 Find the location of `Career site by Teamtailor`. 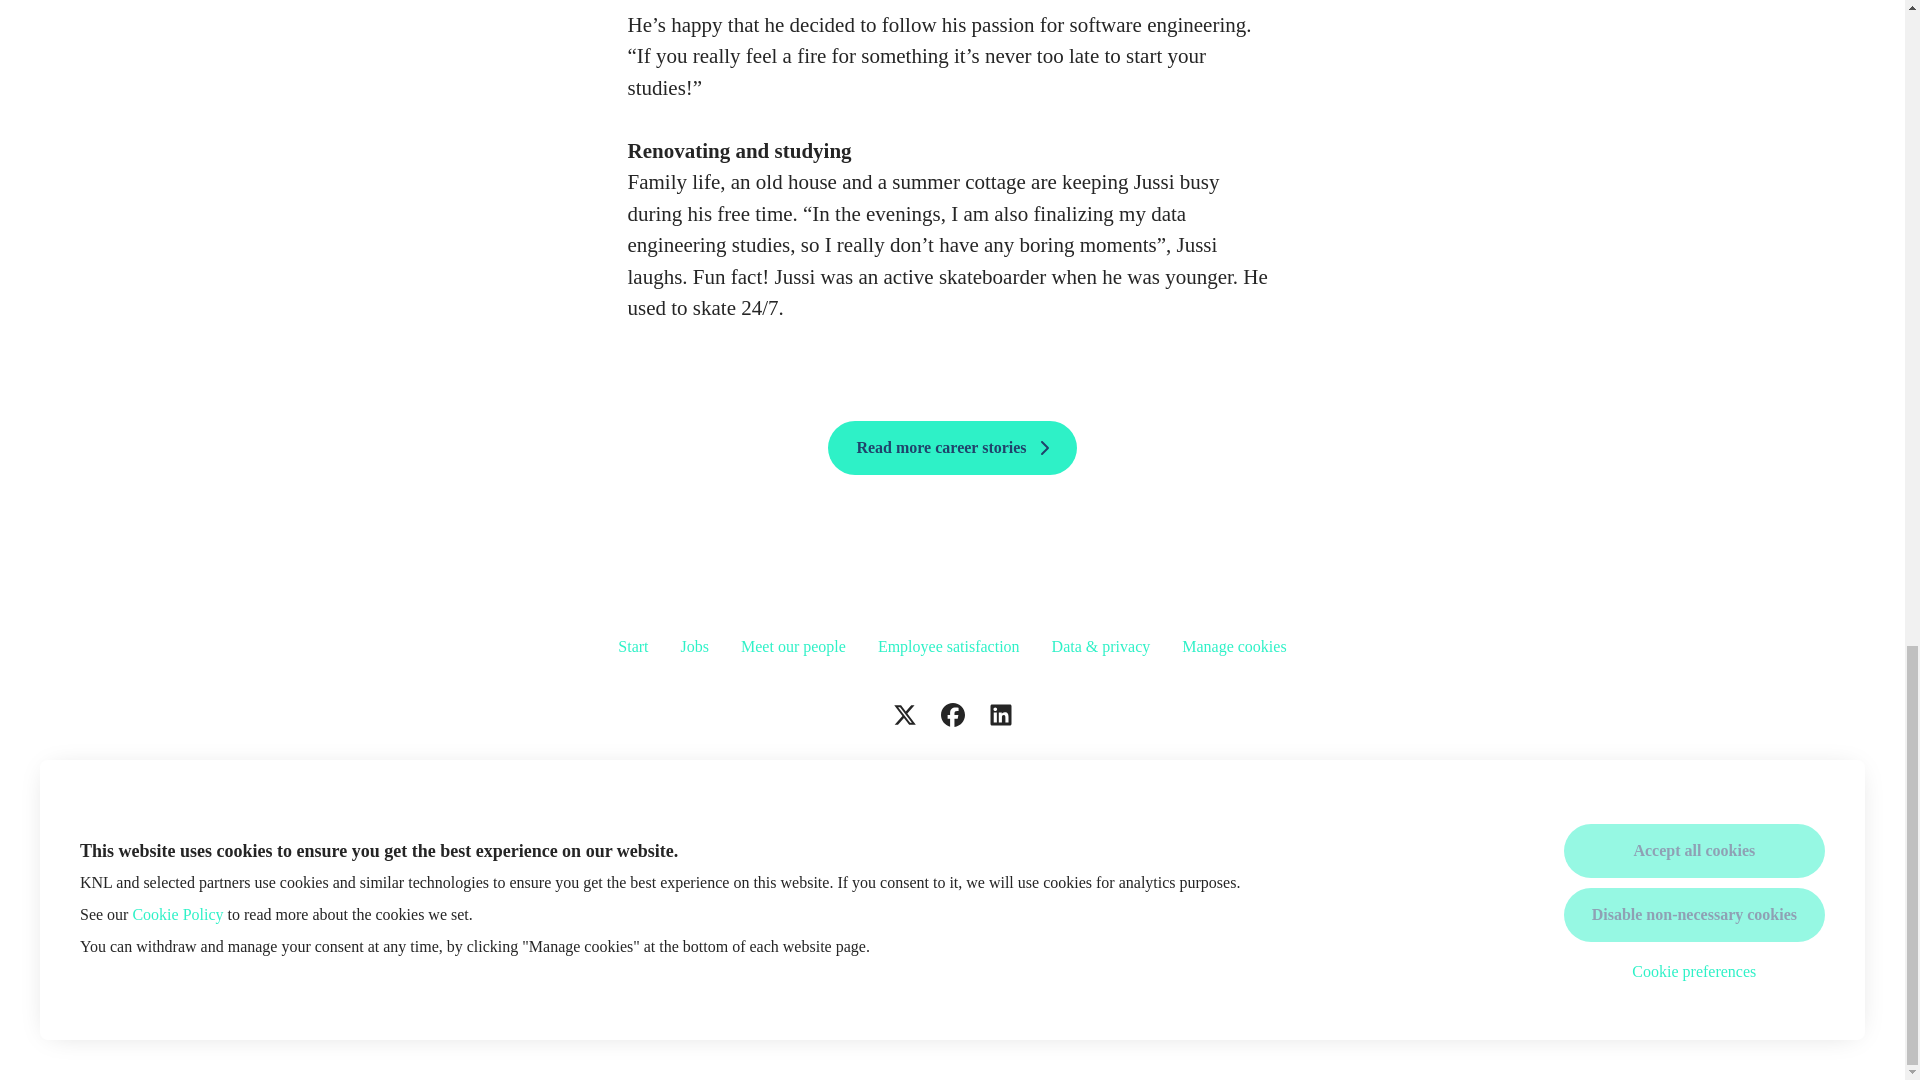

Career site by Teamtailor is located at coordinates (952, 1004).